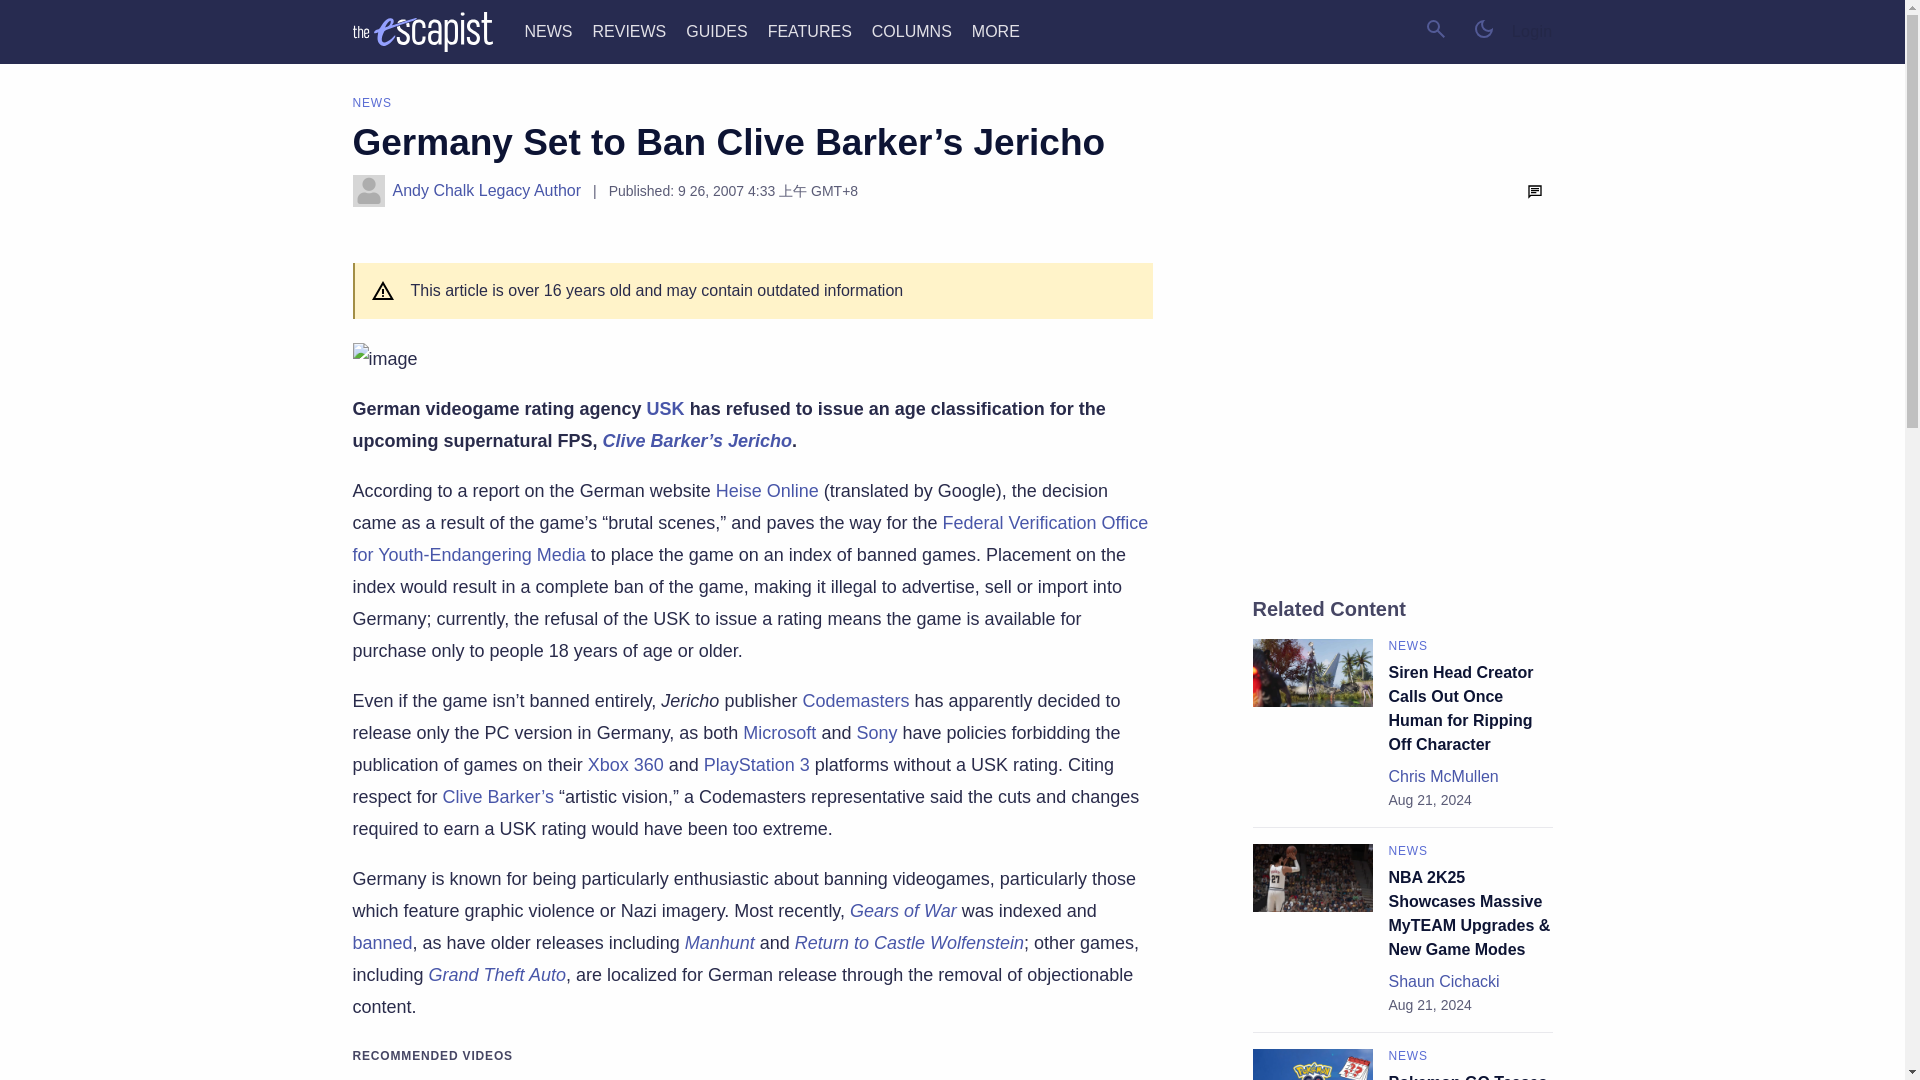 This screenshot has width=1920, height=1080. Describe the element at coordinates (548, 30) in the screenshot. I see `NEWS` at that location.